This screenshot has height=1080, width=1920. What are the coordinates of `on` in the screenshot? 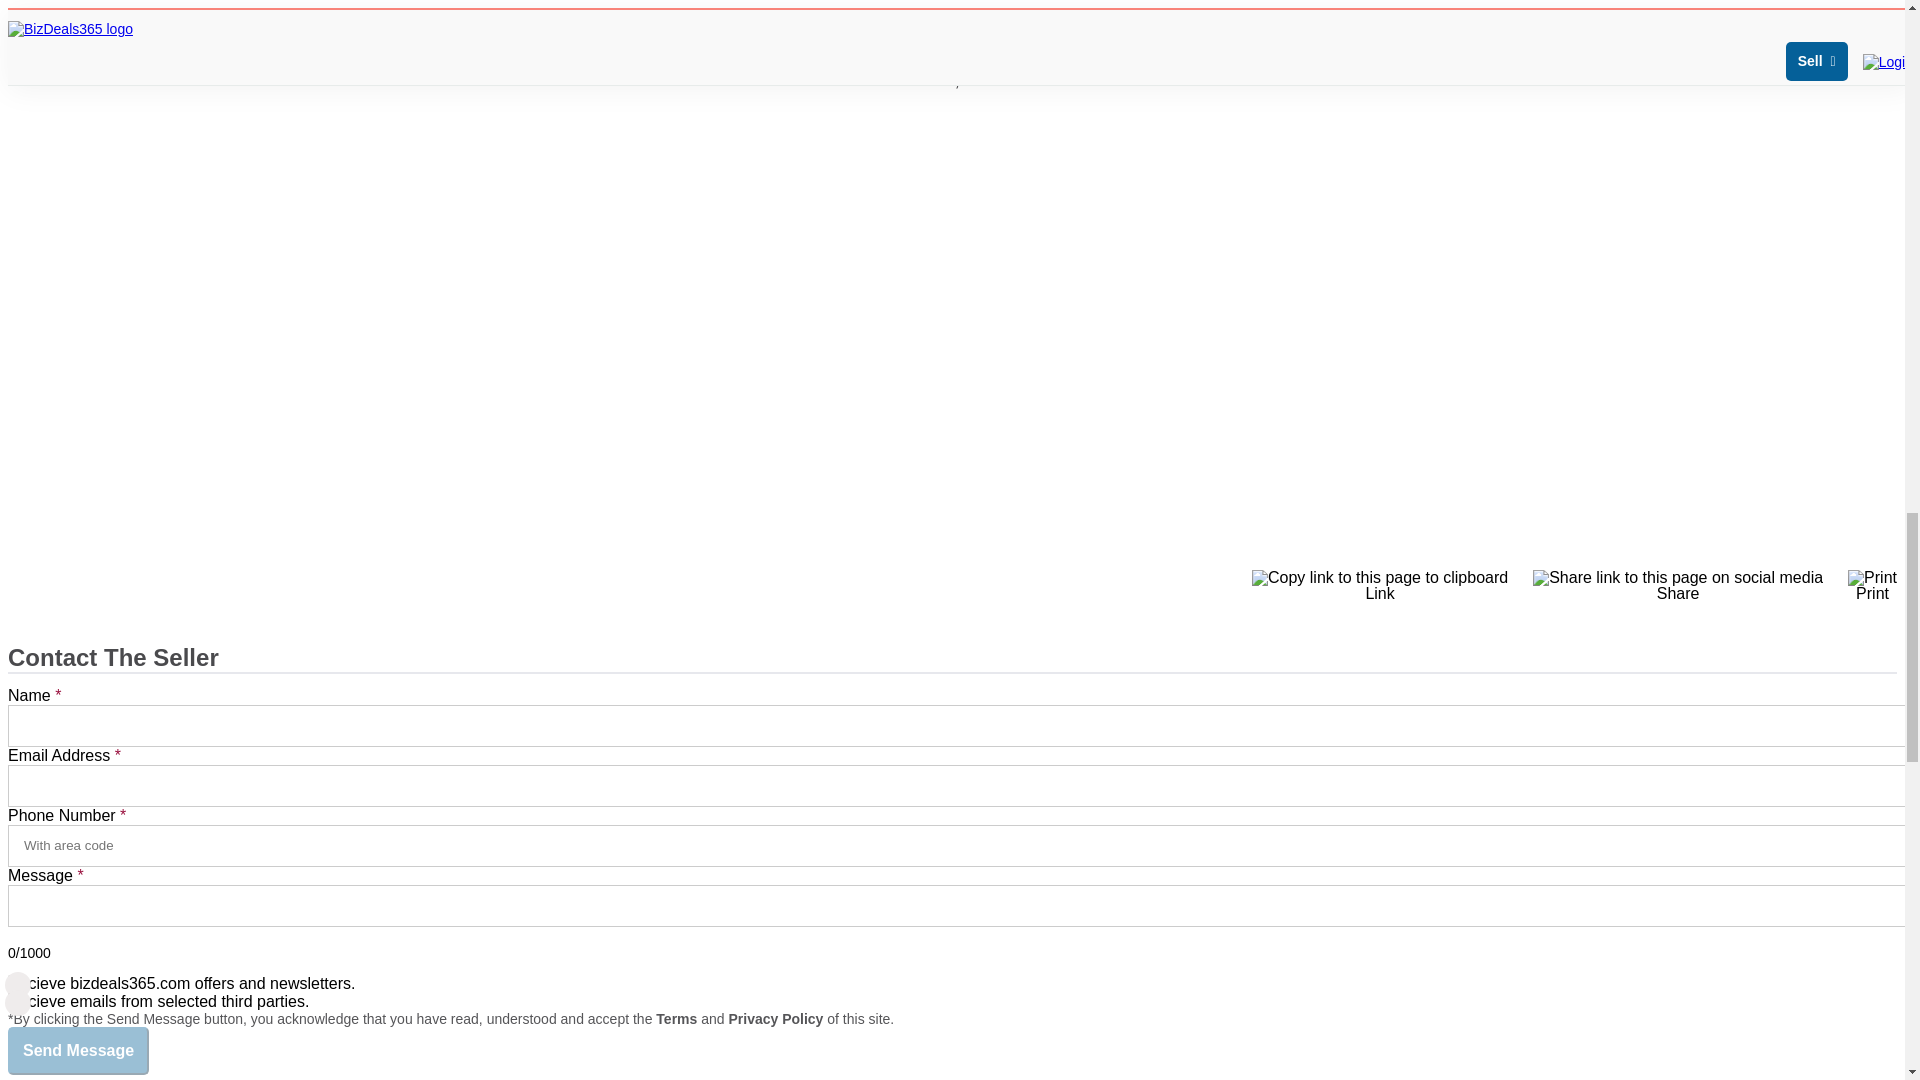 It's located at (14, 982).